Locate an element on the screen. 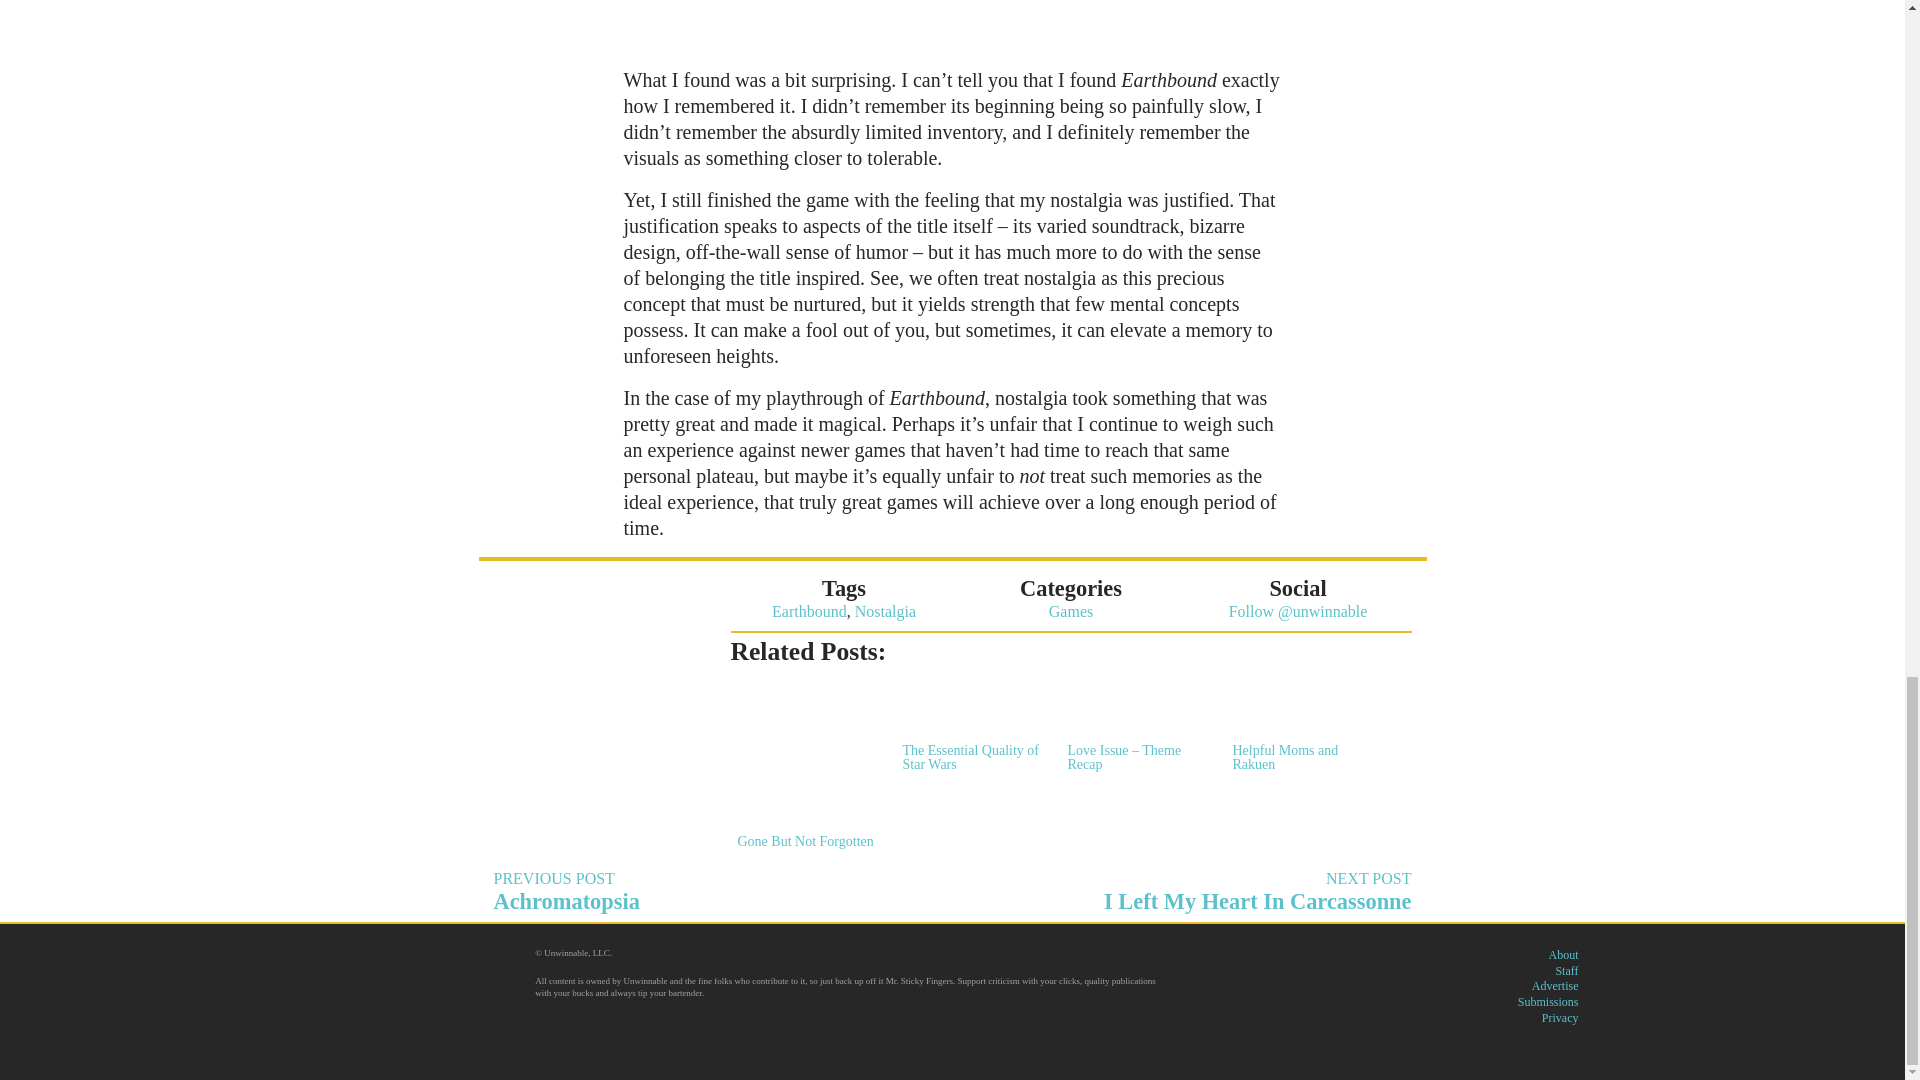 The width and height of the screenshot is (1920, 1080). Privacy is located at coordinates (1555, 985).